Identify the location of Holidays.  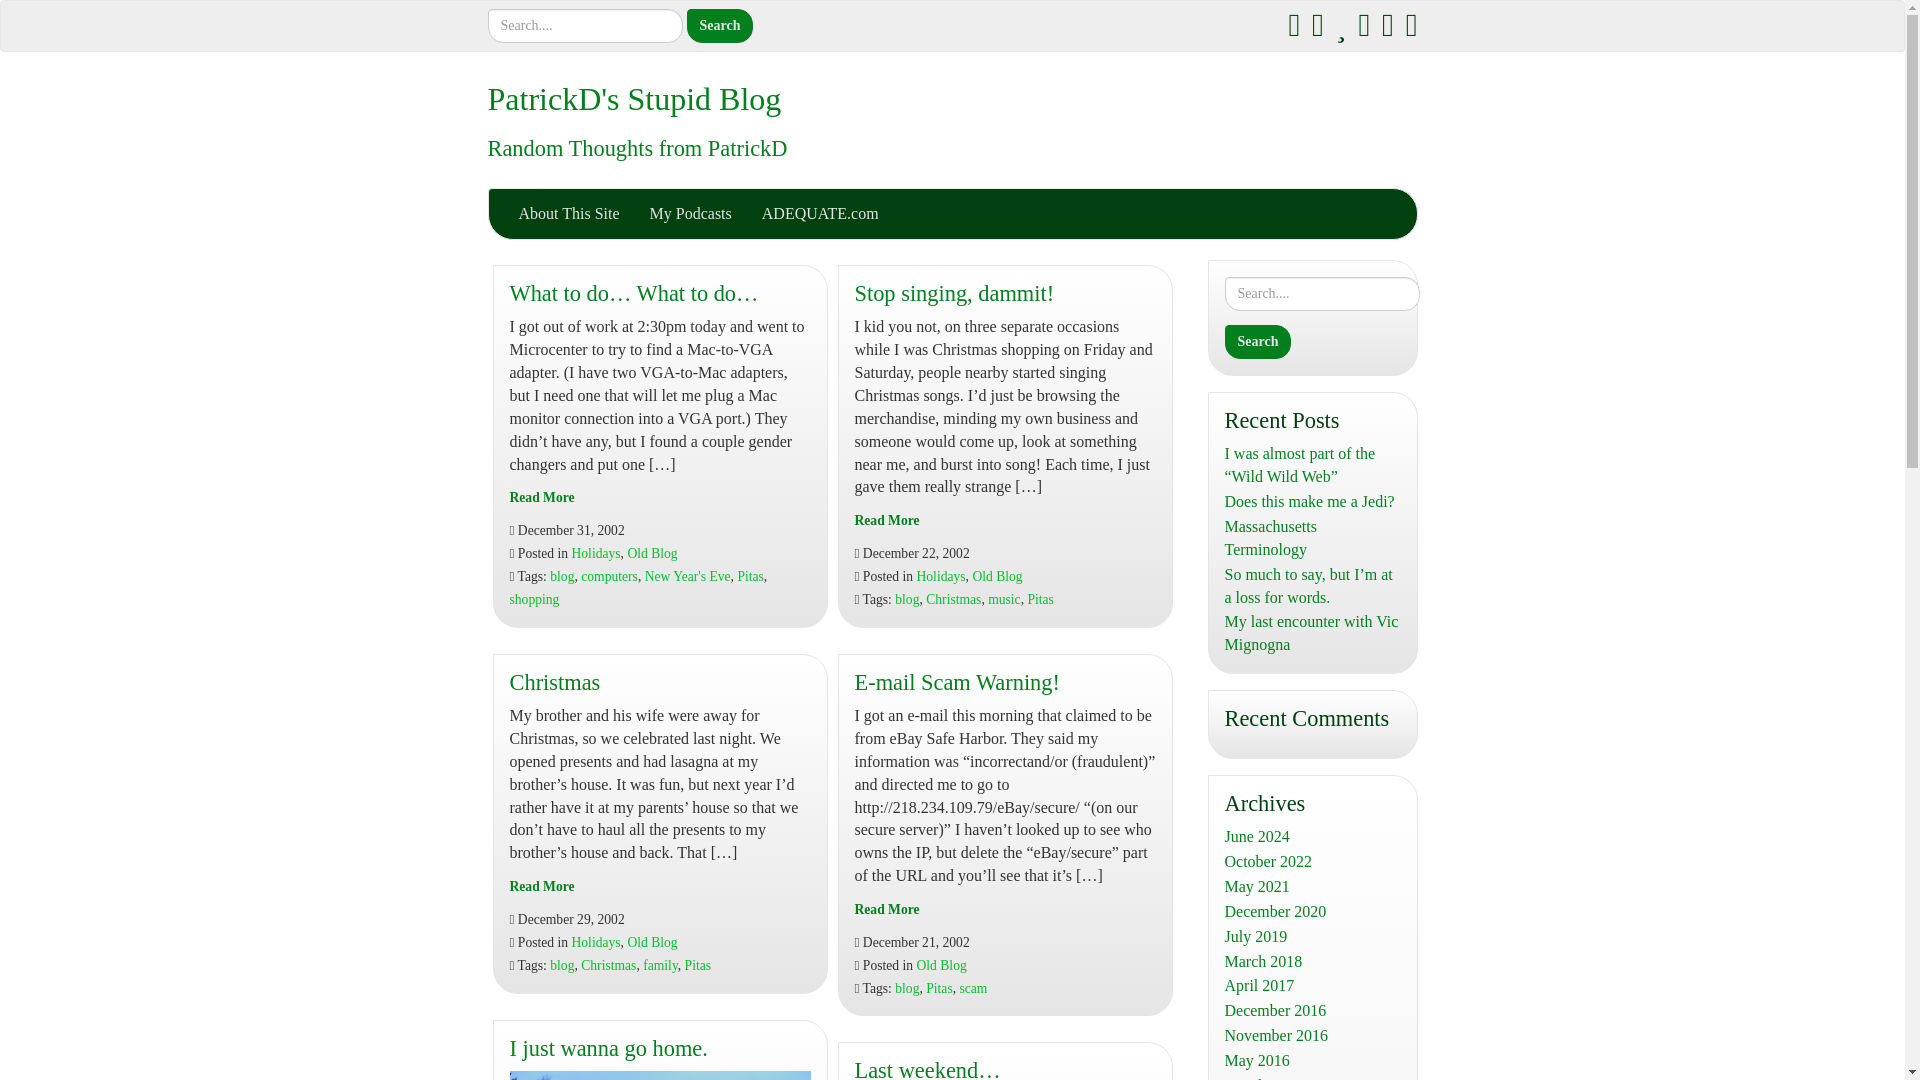
(596, 942).